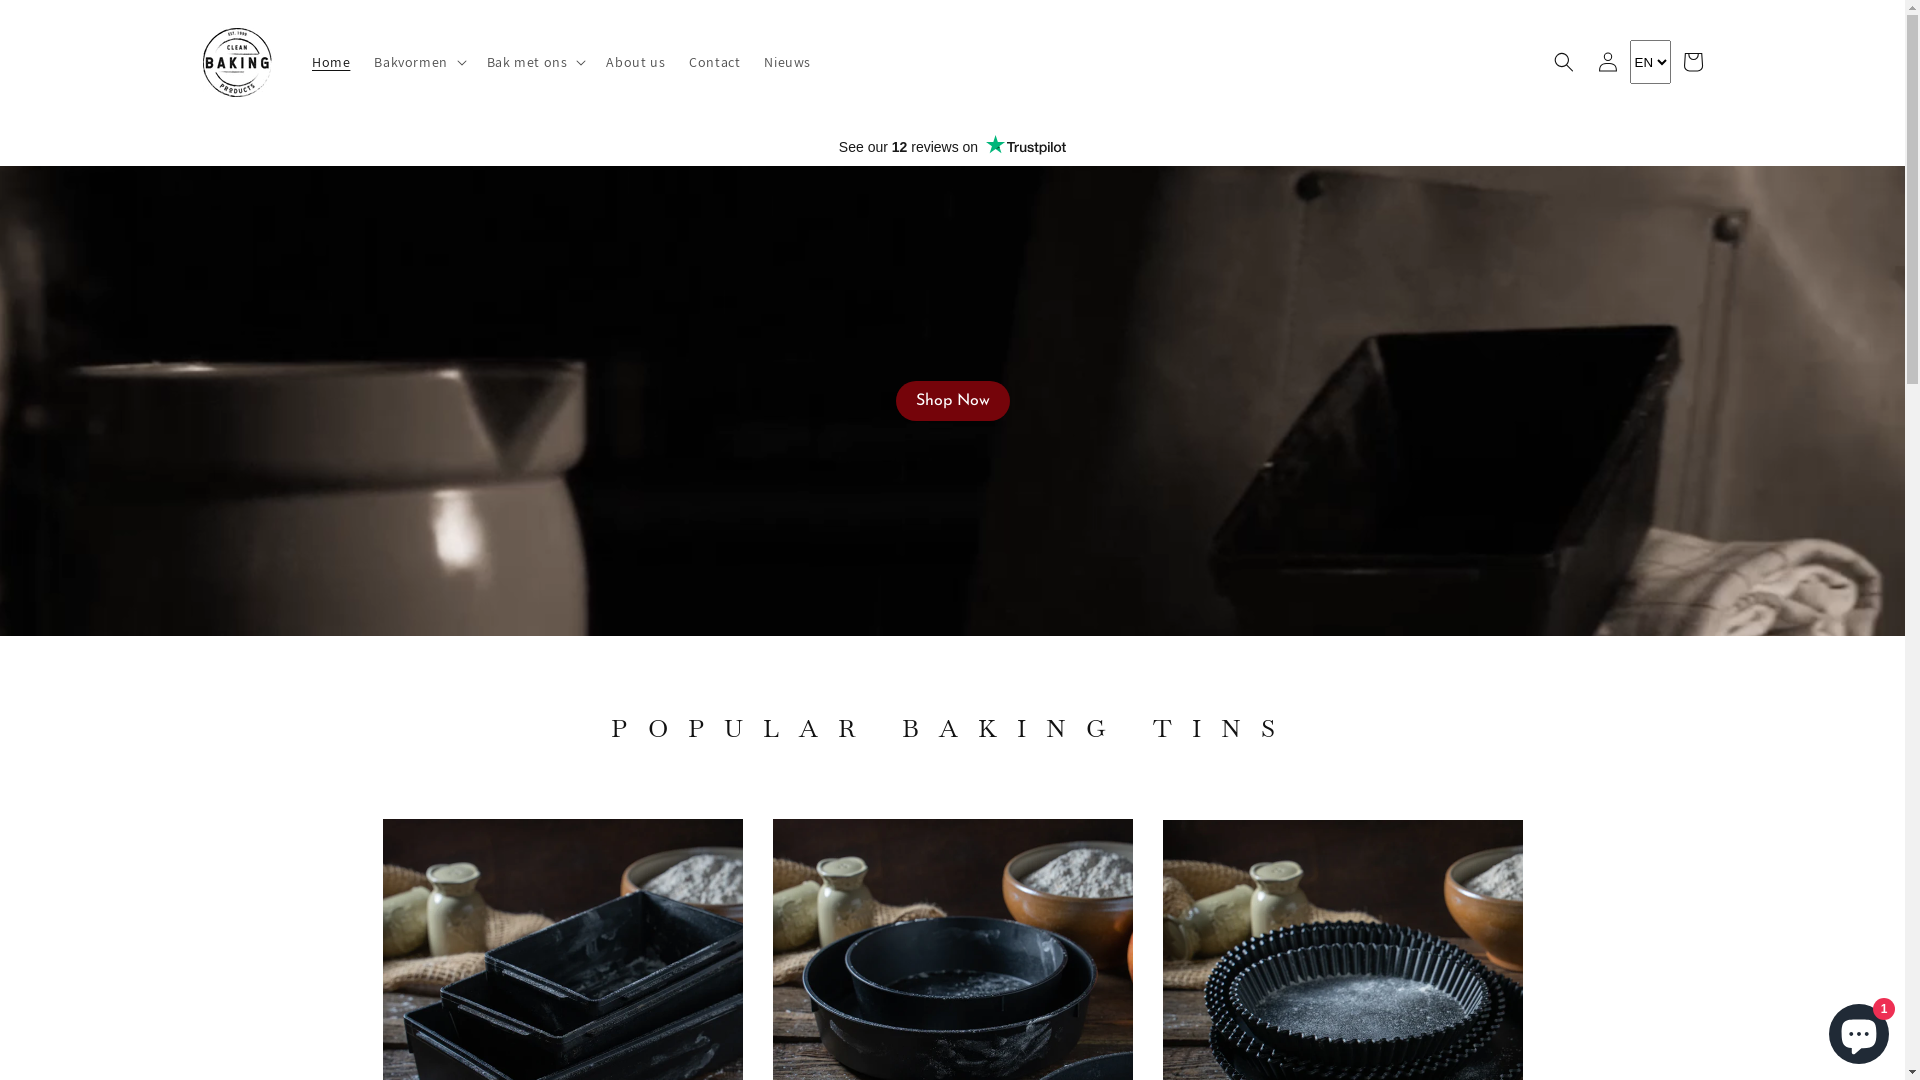 This screenshot has width=1920, height=1080. I want to click on Cart, so click(1692, 62).